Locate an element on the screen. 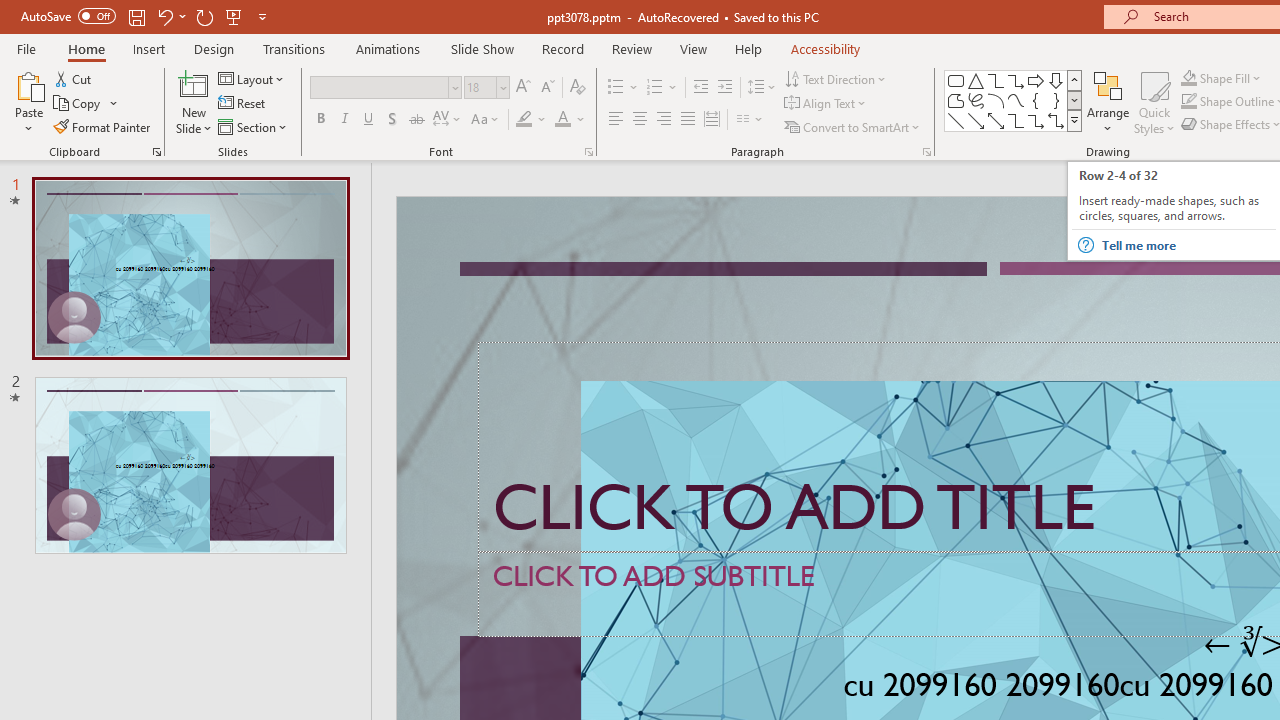  Decrease Font Size is located at coordinates (547, 88).